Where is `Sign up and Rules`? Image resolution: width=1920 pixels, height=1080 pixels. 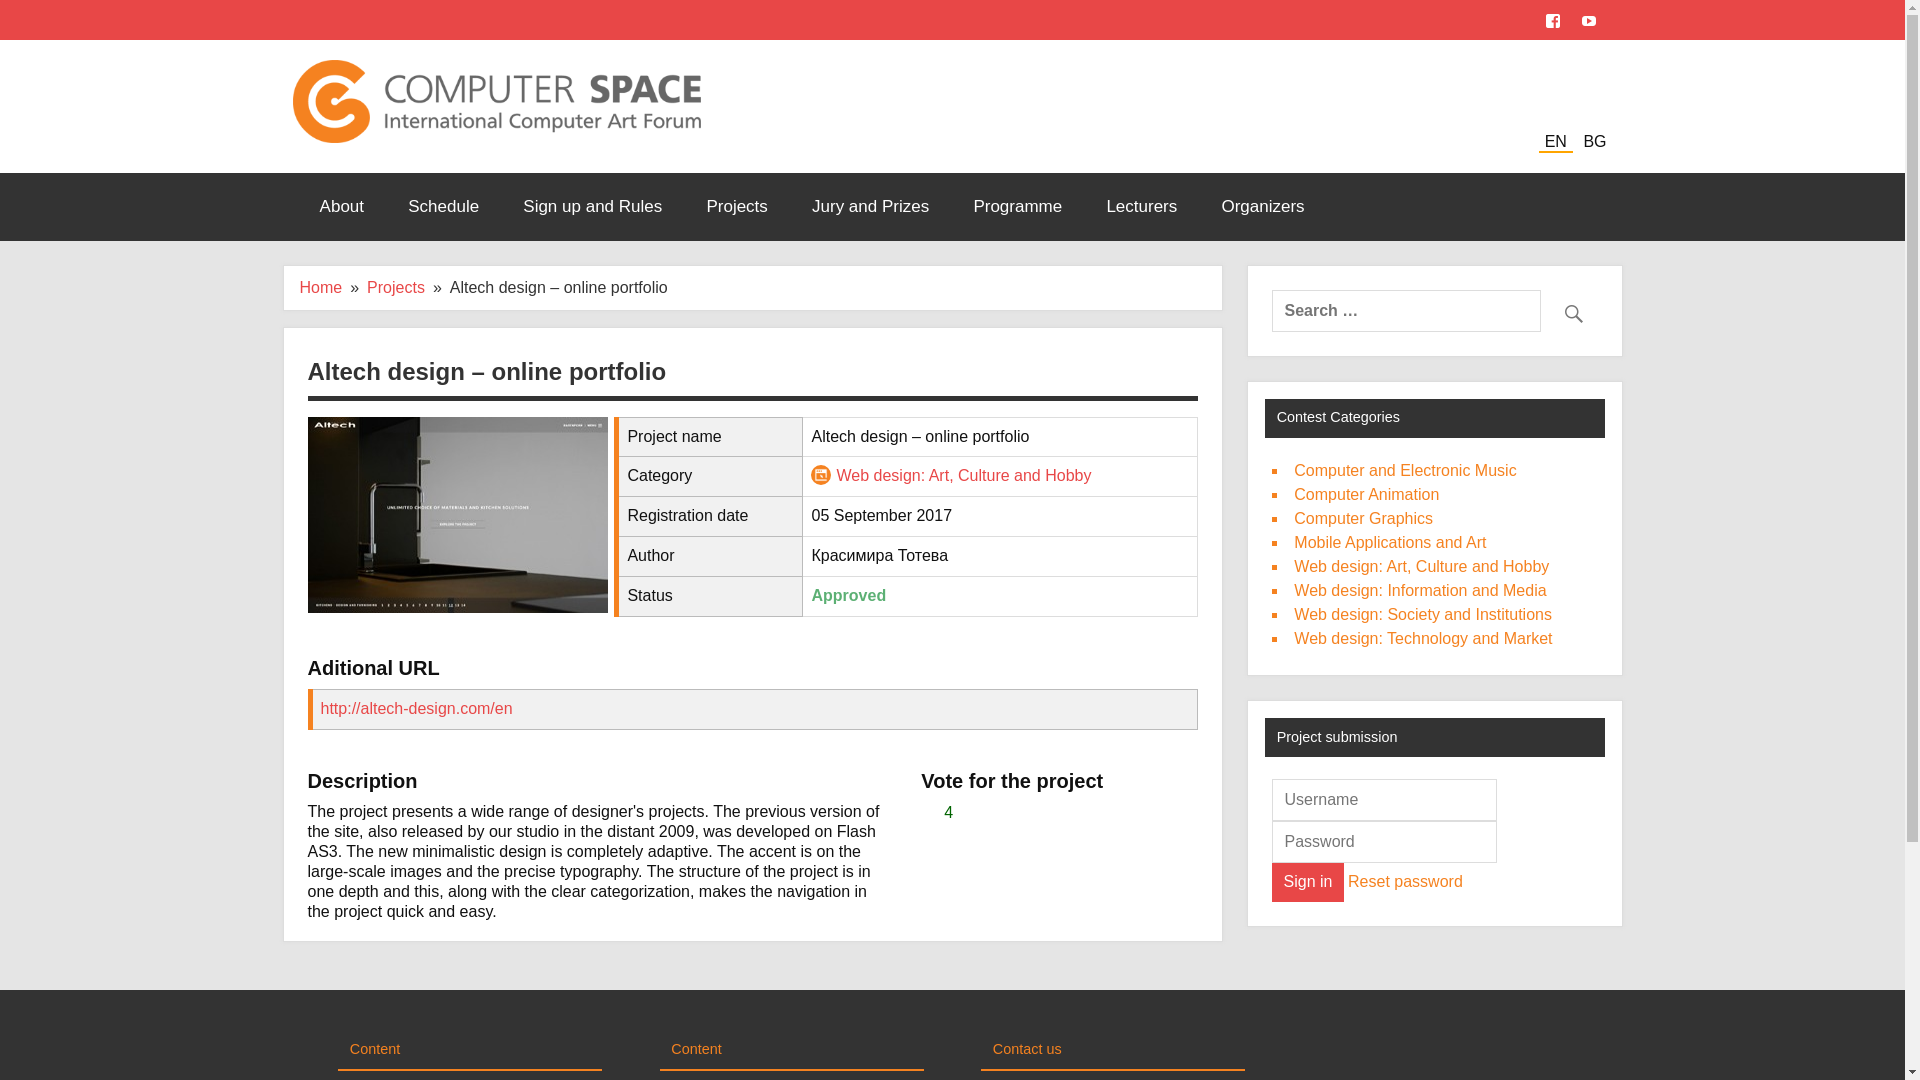 Sign up and Rules is located at coordinates (592, 206).